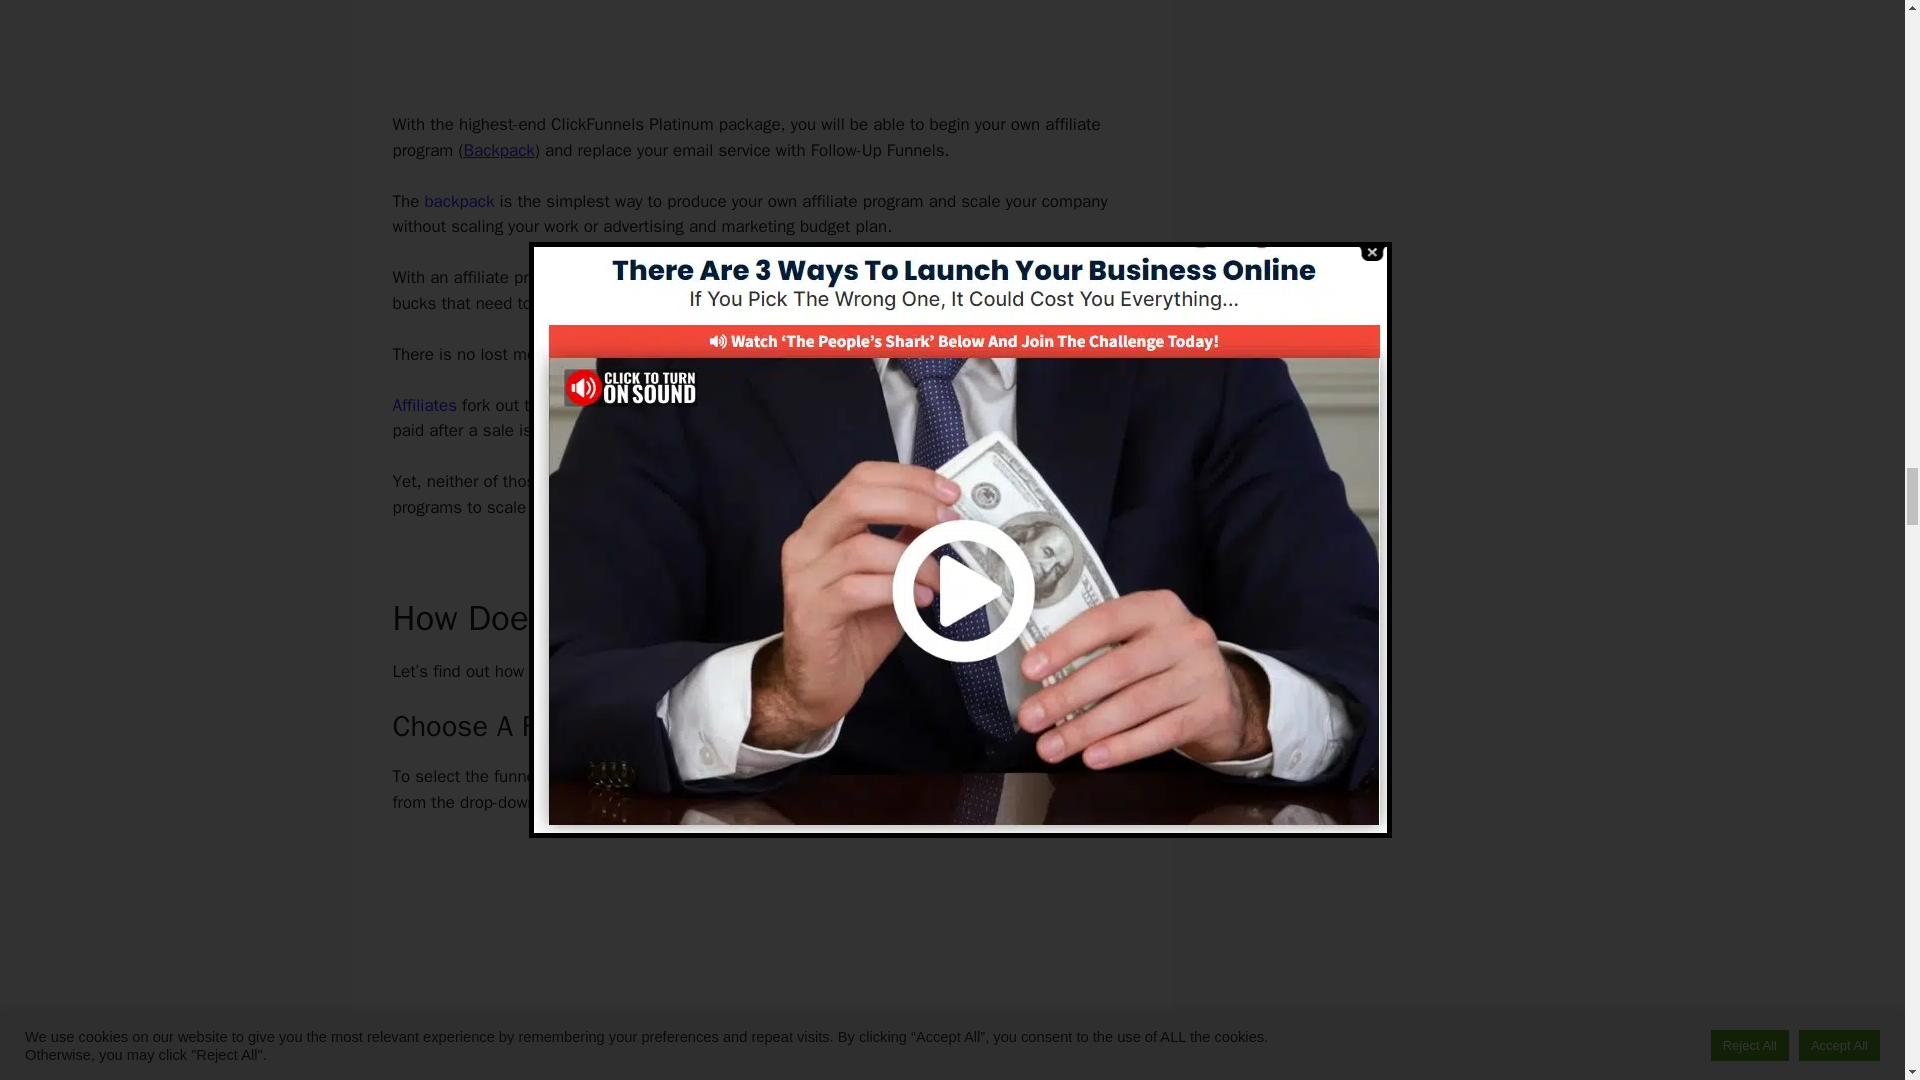  What do you see at coordinates (498, 150) in the screenshot?
I see `Backpack` at bounding box center [498, 150].